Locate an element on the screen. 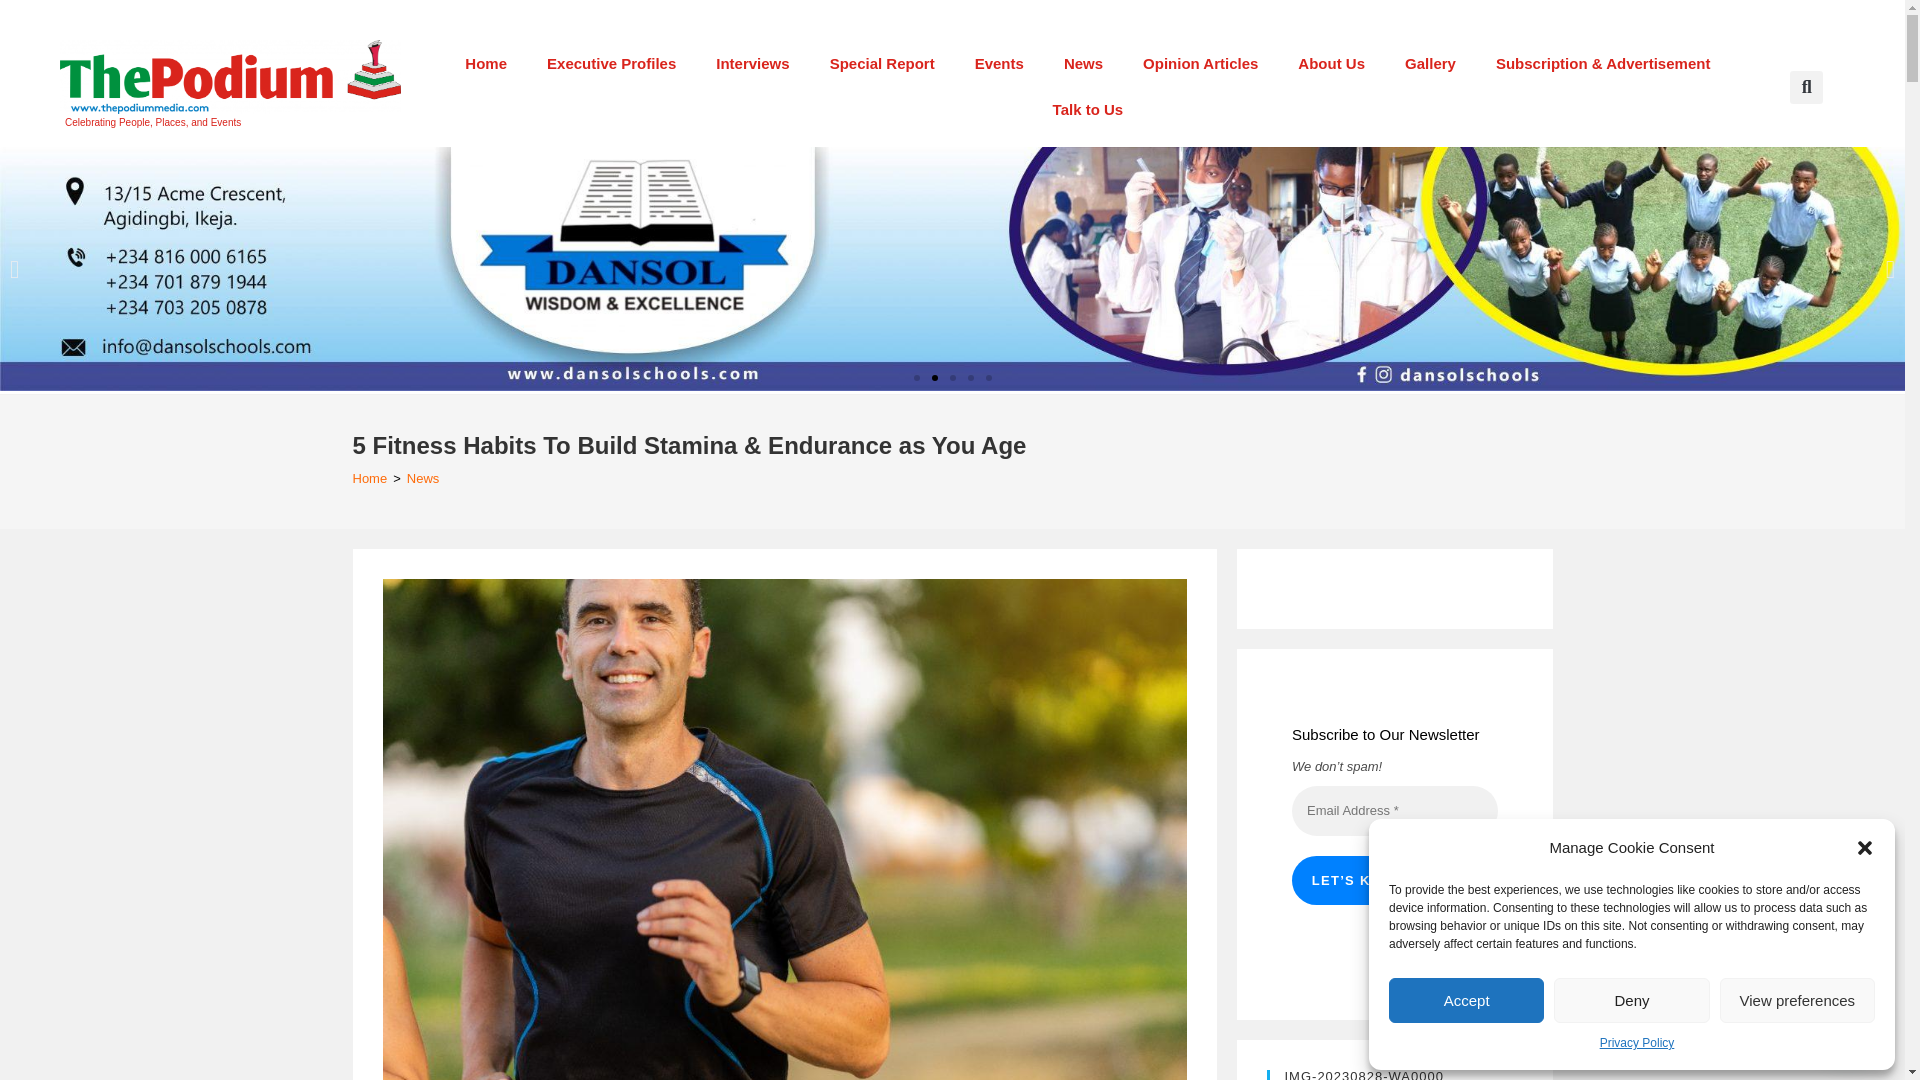 The height and width of the screenshot is (1080, 1920). Talk to Us is located at coordinates (1088, 110).